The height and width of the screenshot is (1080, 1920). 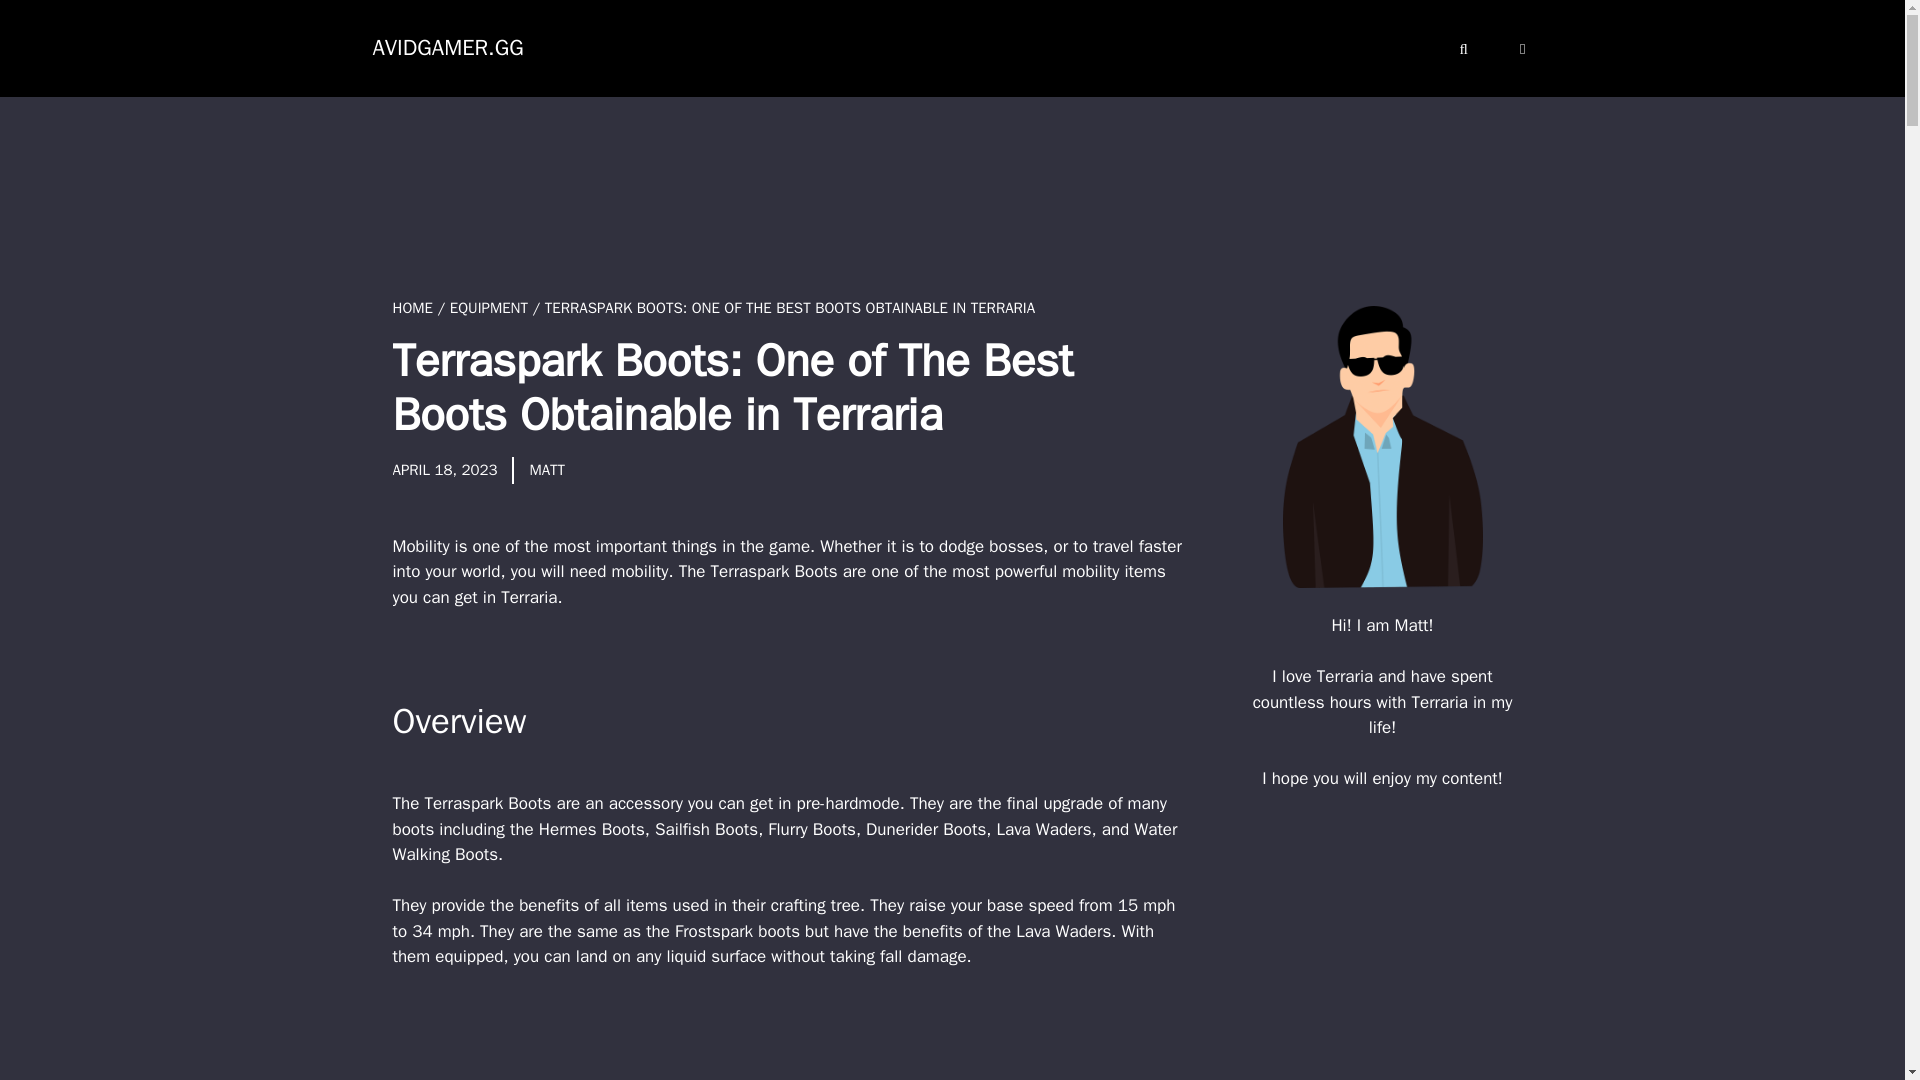 What do you see at coordinates (447, 48) in the screenshot?
I see `AVIDGAMER.GG` at bounding box center [447, 48].